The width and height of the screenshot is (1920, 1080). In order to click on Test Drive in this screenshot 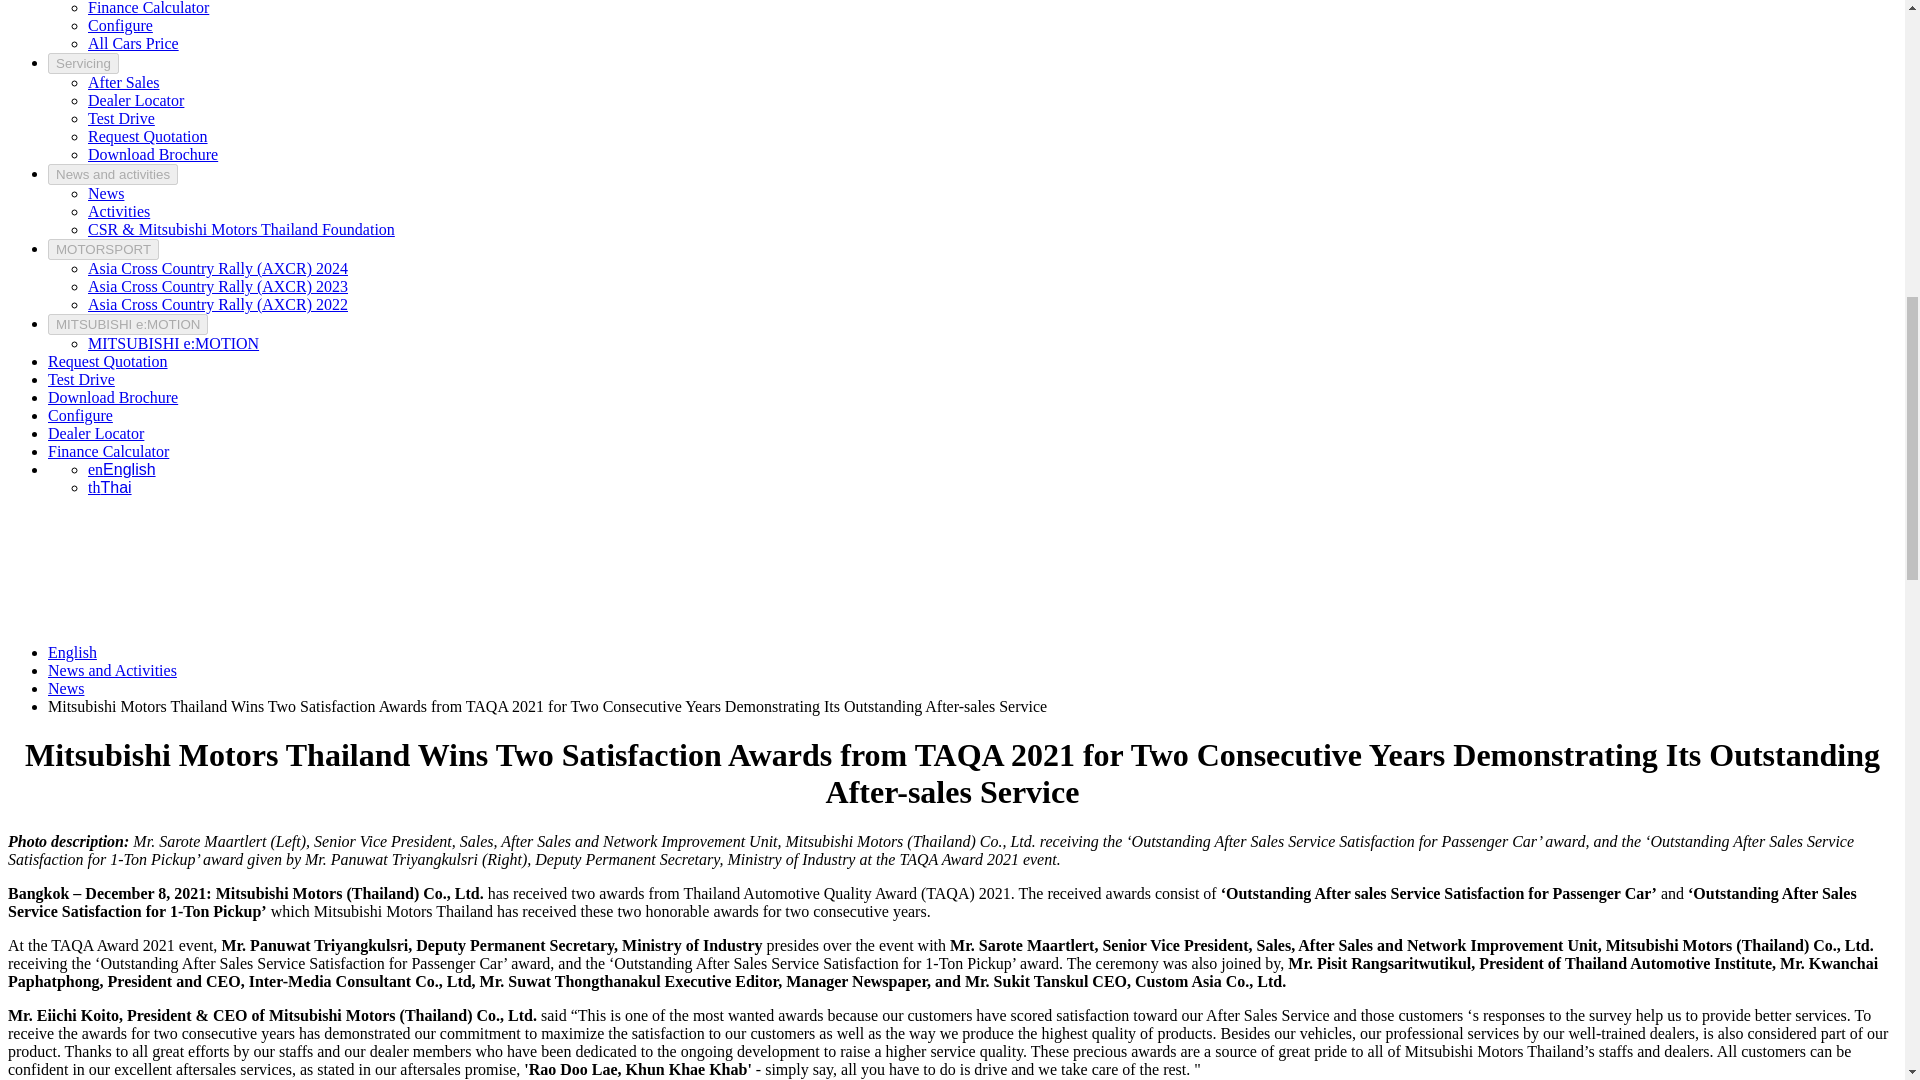, I will do `click(122, 118)`.